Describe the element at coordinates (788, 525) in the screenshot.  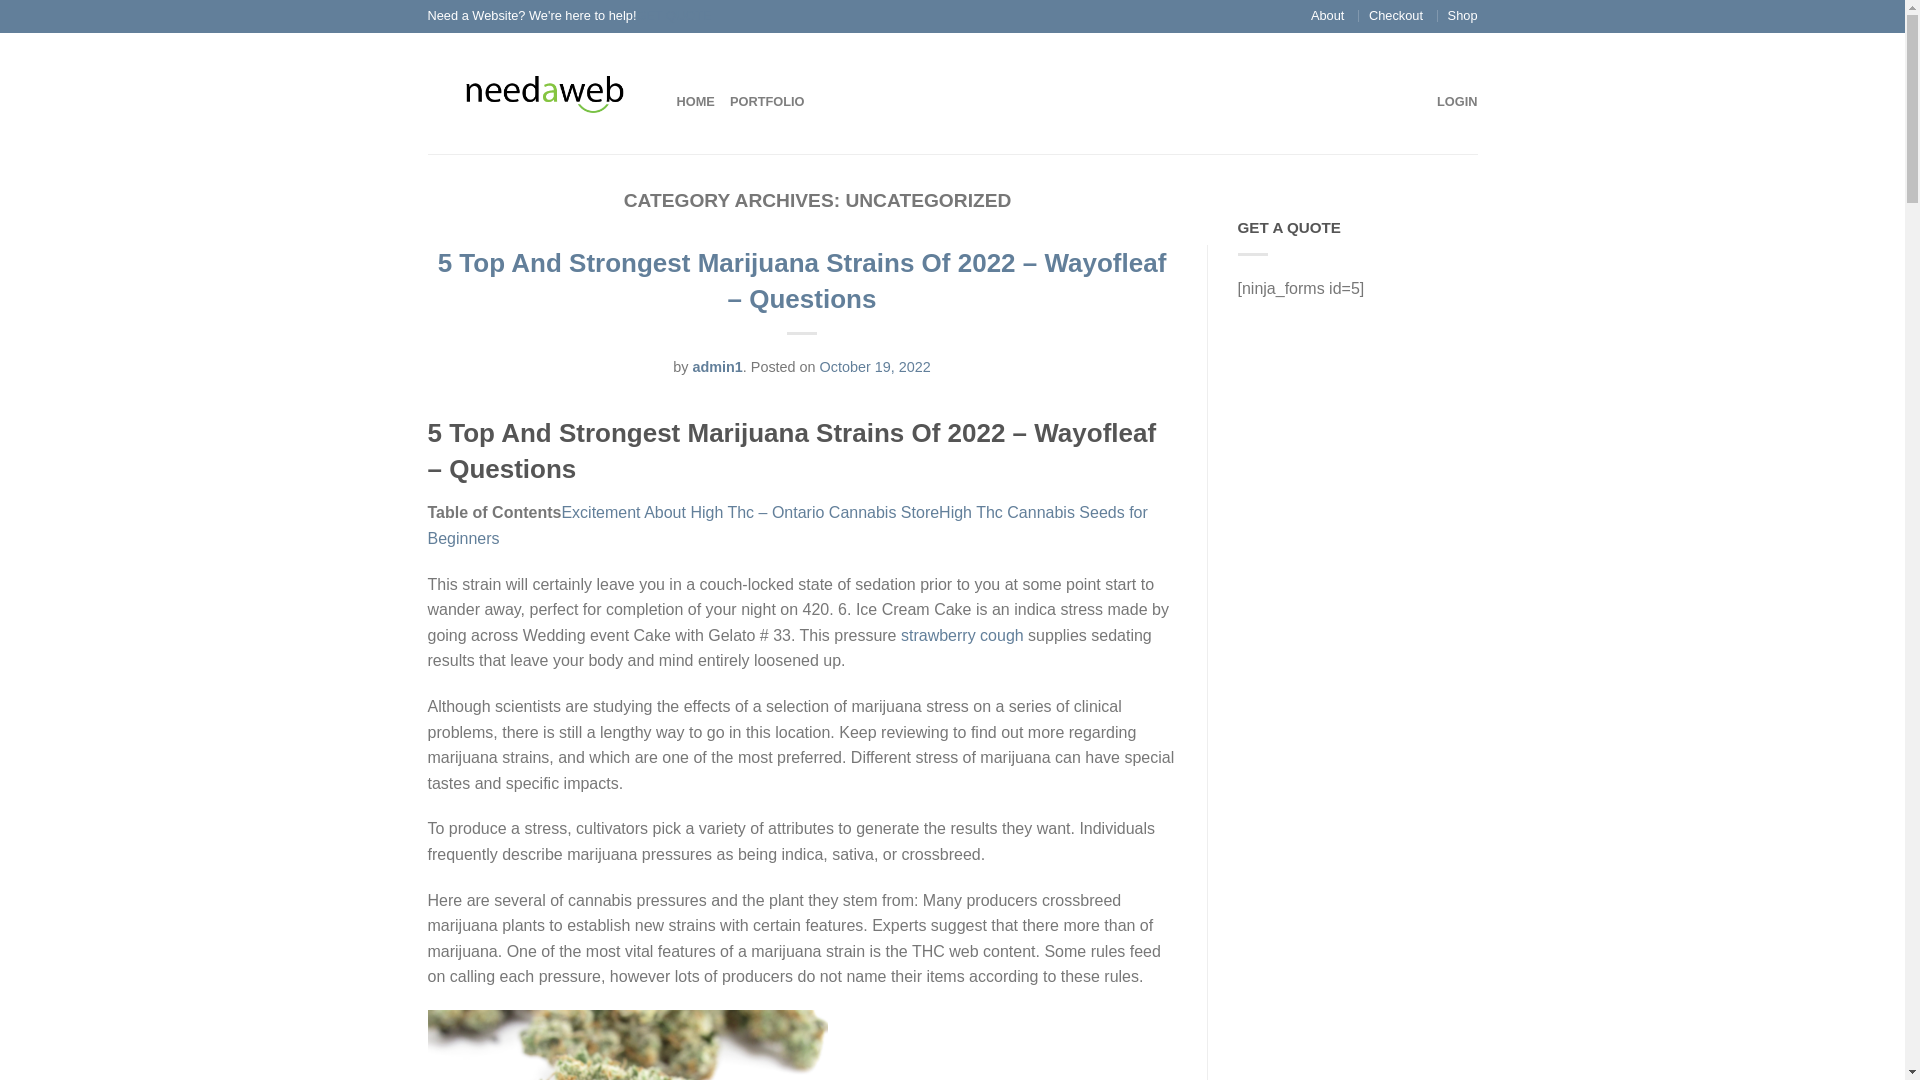
I see `High Thc Cannabis Seeds for Beginners` at that location.